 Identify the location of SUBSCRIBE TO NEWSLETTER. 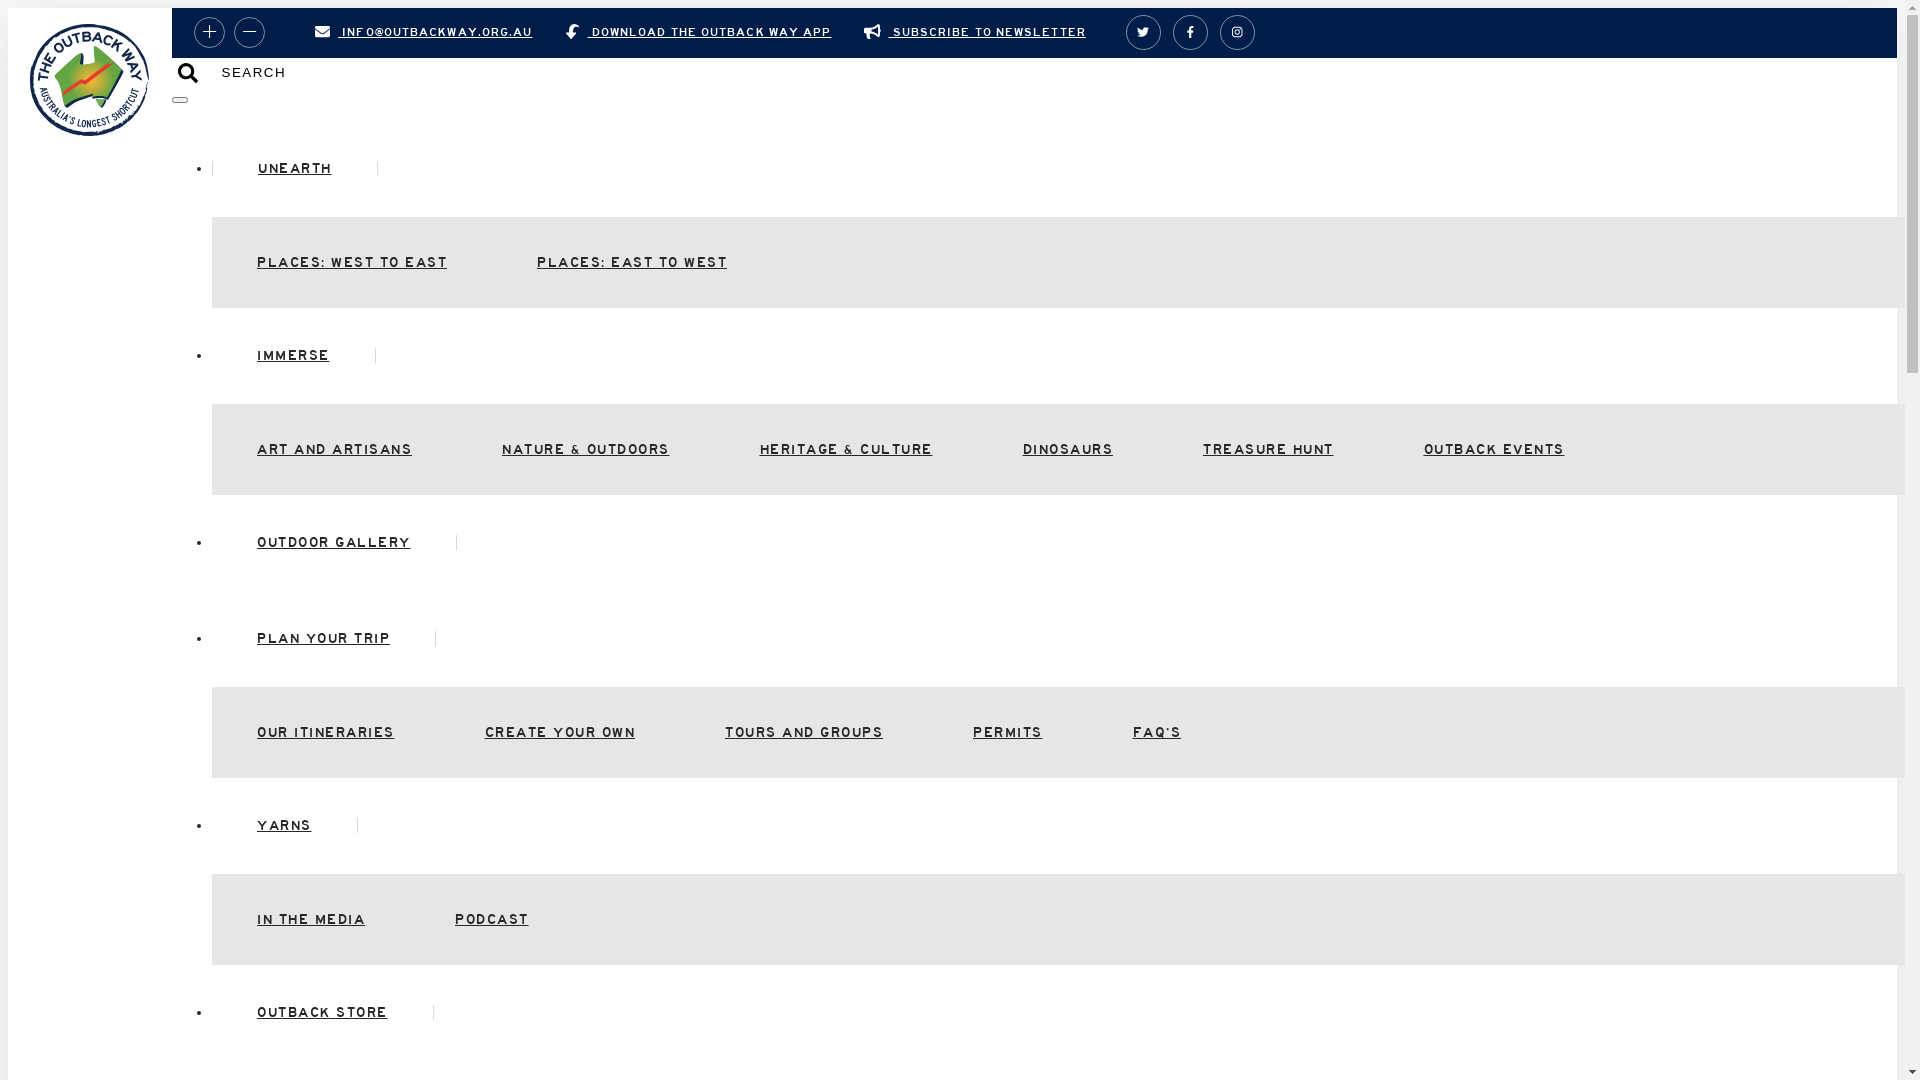
(975, 32).